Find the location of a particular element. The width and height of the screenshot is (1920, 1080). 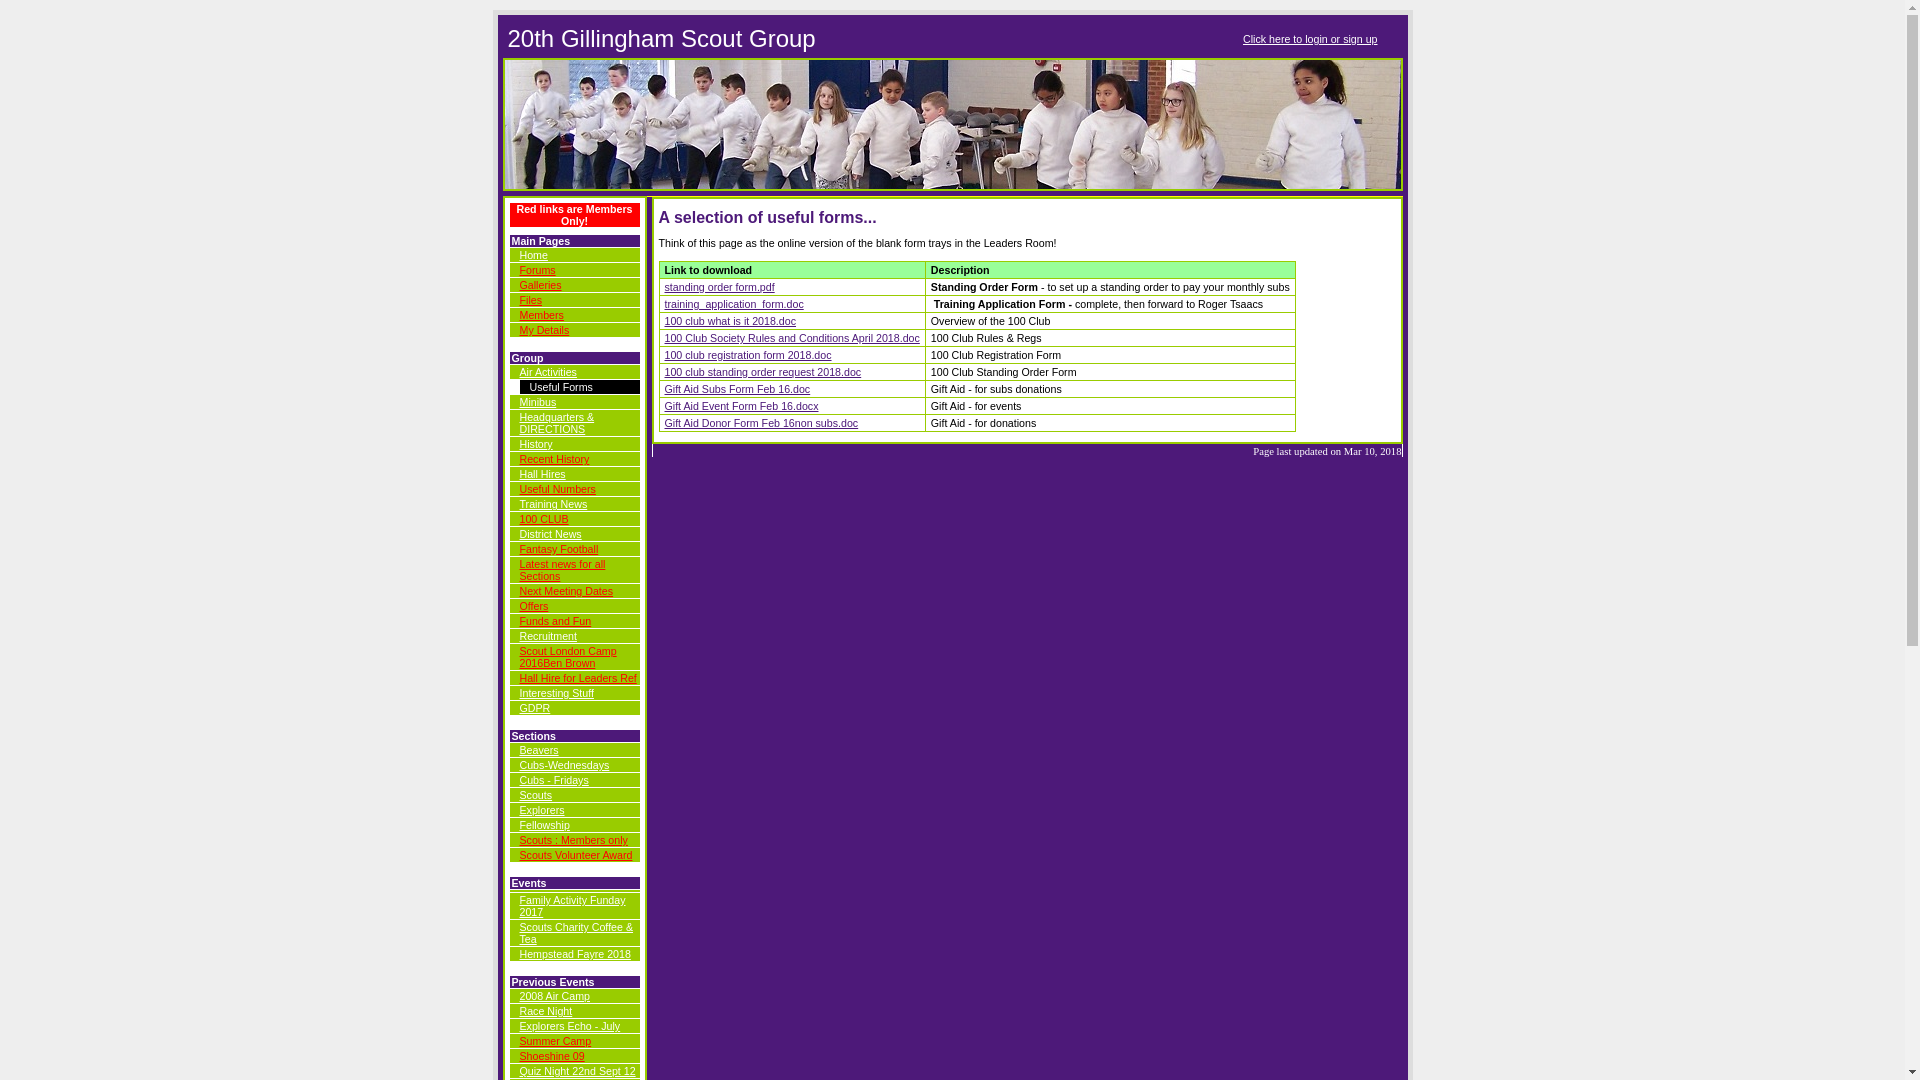

Hall Hire for Leaders Ref is located at coordinates (578, 678).